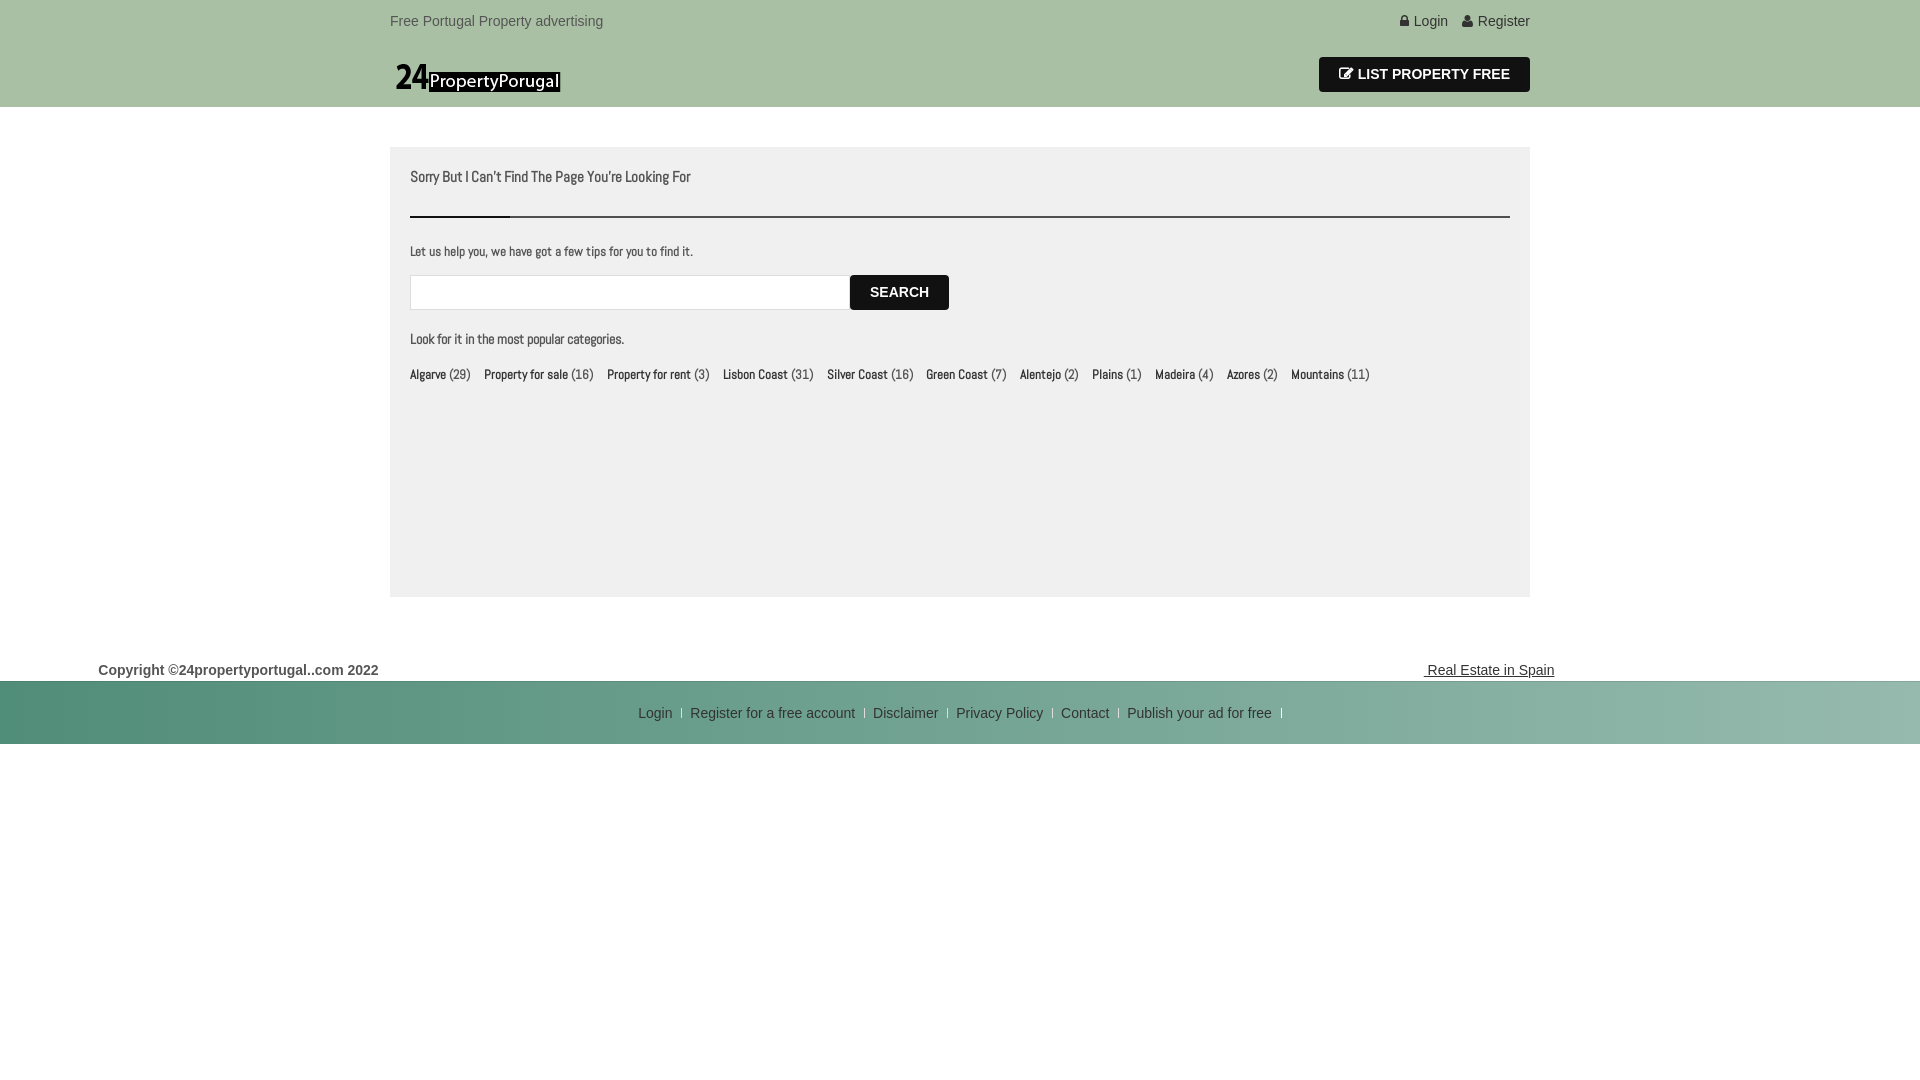 The height and width of the screenshot is (1080, 1920). Describe the element at coordinates (1424, 21) in the screenshot. I see `Login` at that location.